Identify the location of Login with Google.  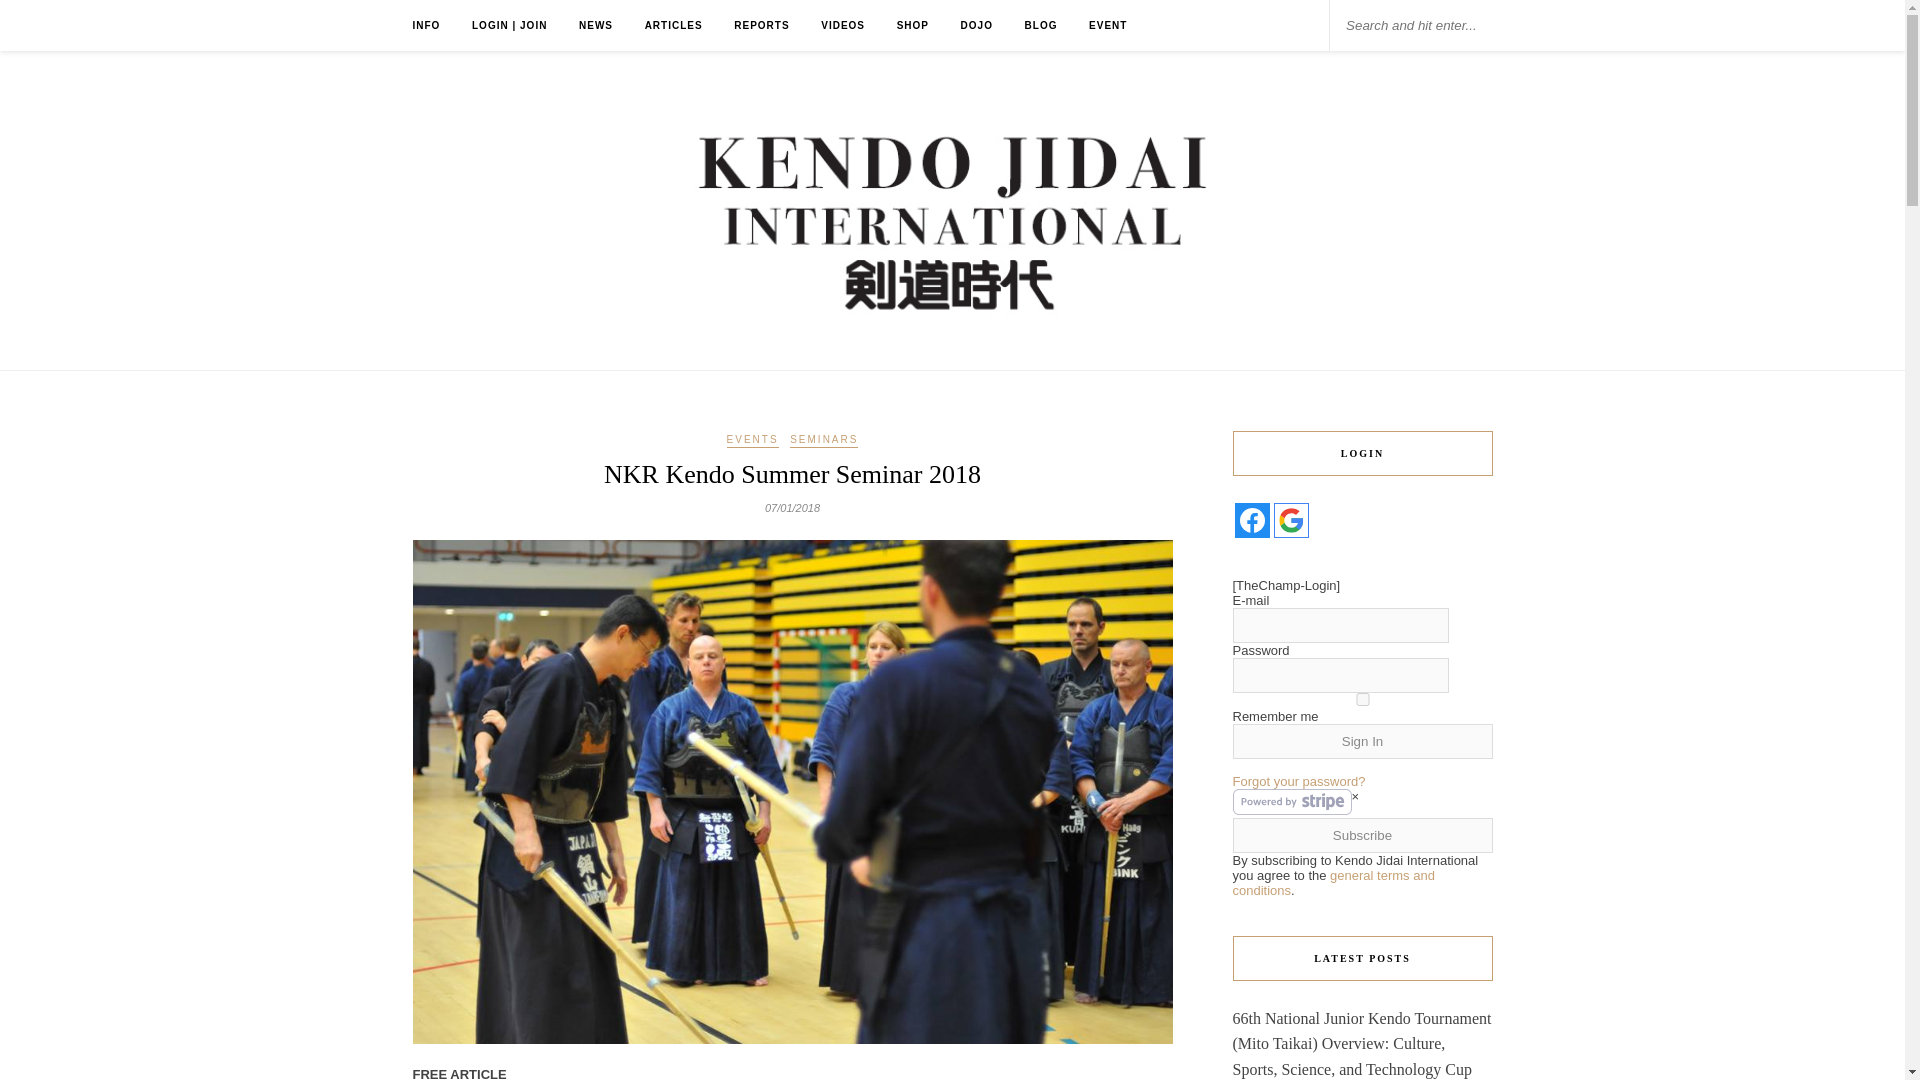
(1292, 520).